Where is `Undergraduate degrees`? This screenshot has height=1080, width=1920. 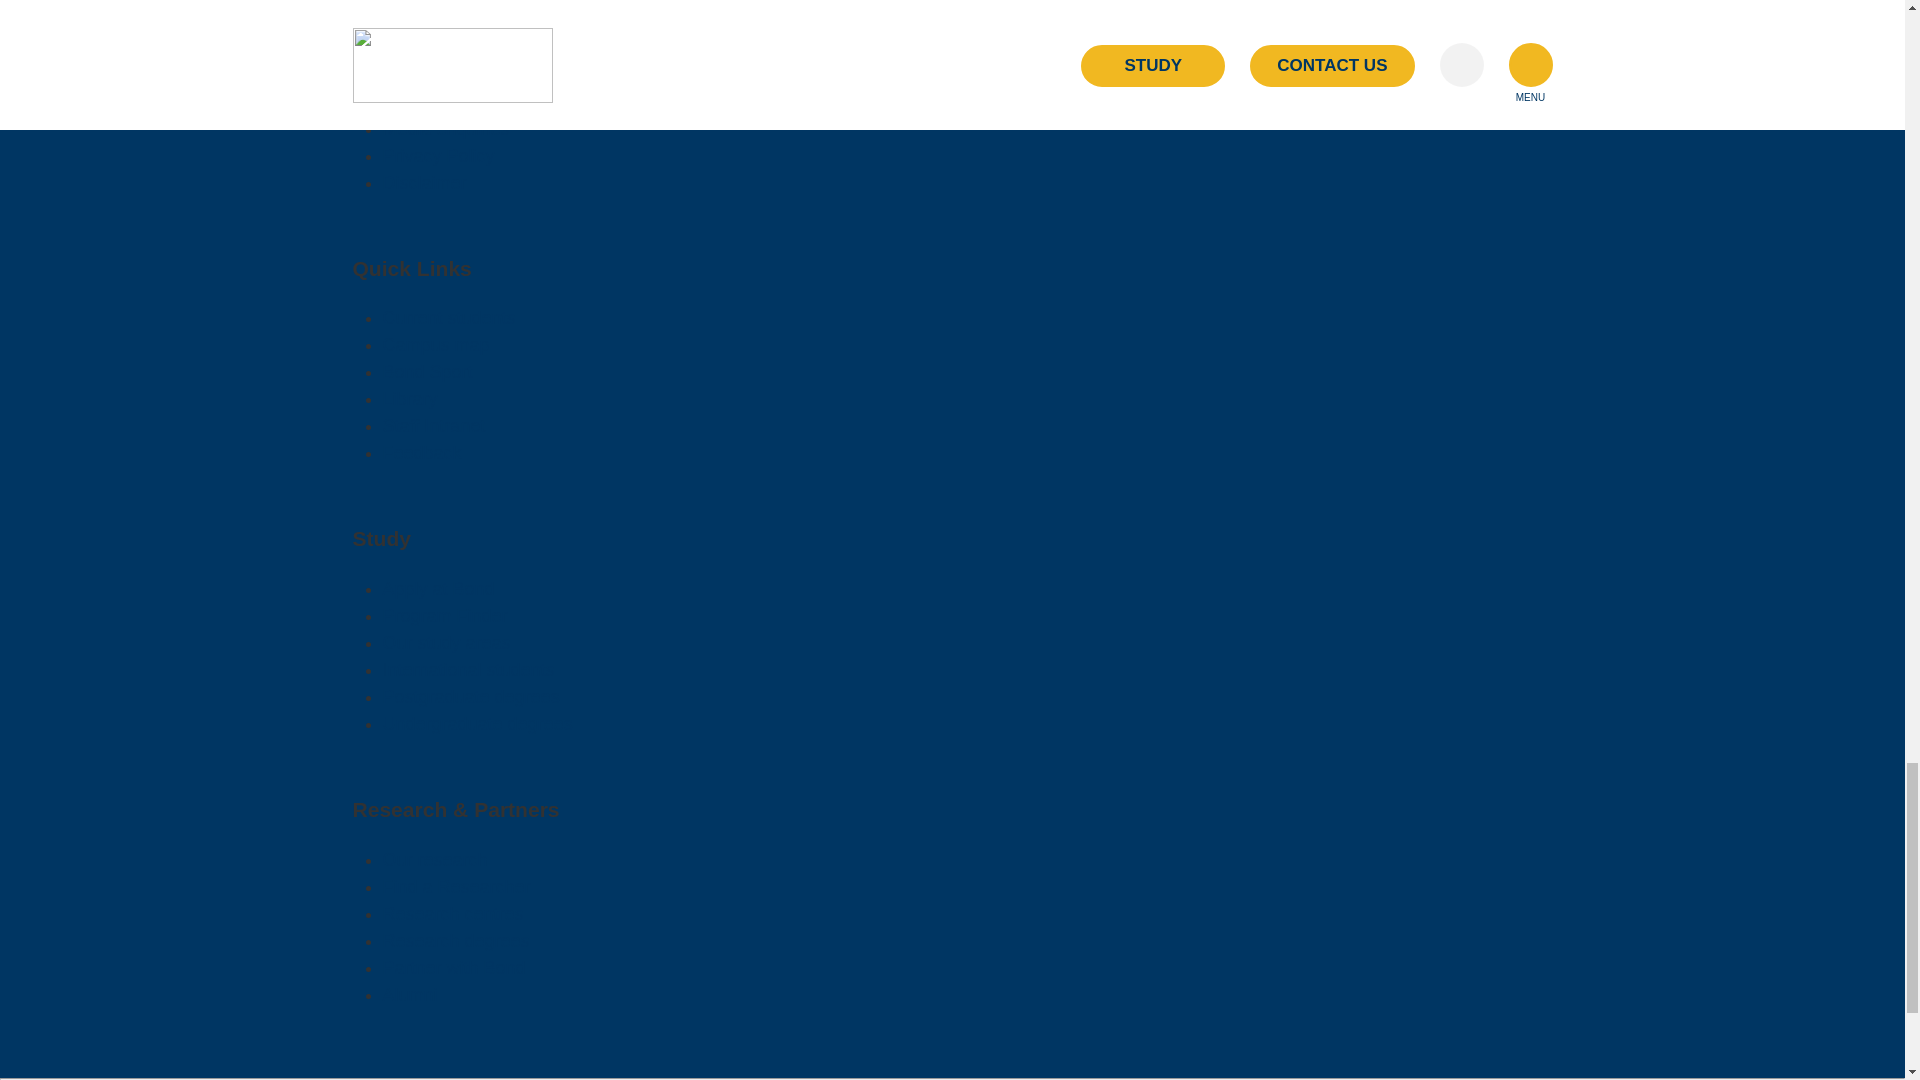
Undergraduate degrees is located at coordinates (477, 724).